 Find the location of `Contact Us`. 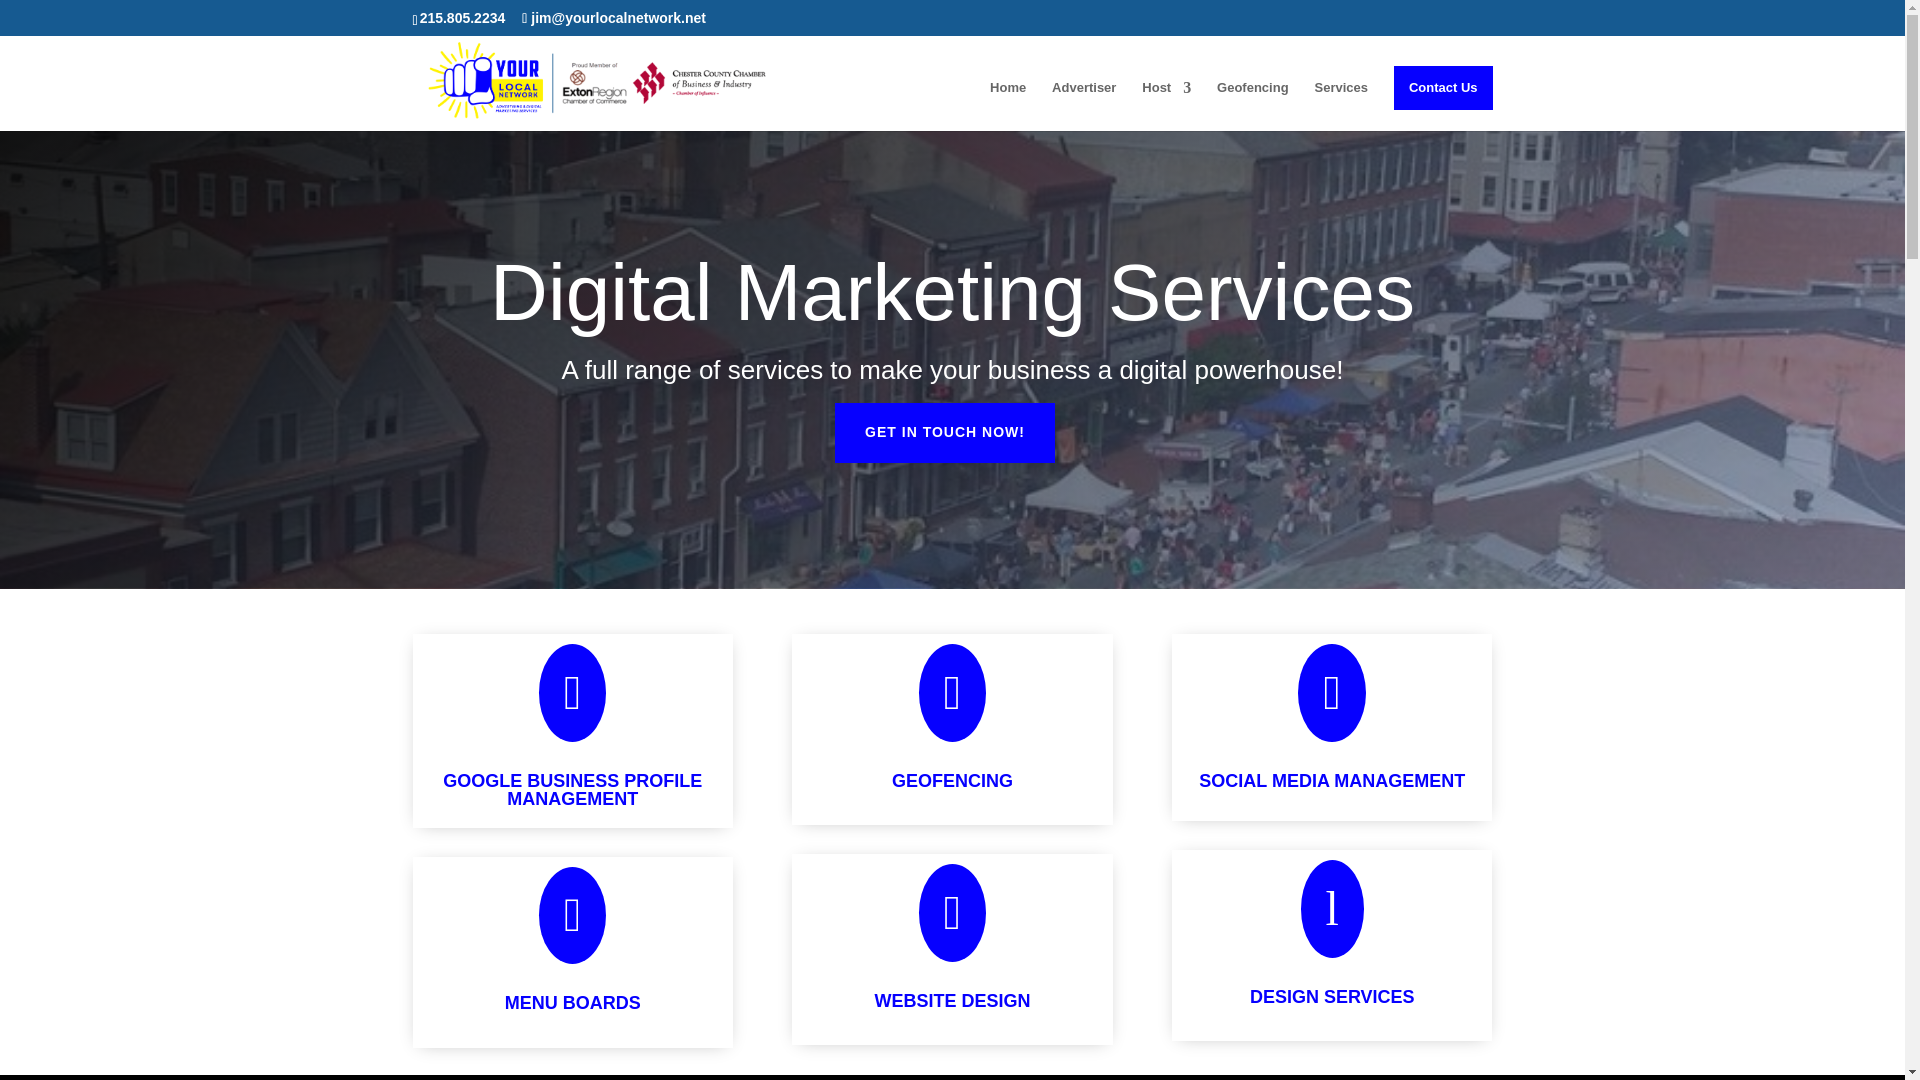

Contact Us is located at coordinates (1443, 88).